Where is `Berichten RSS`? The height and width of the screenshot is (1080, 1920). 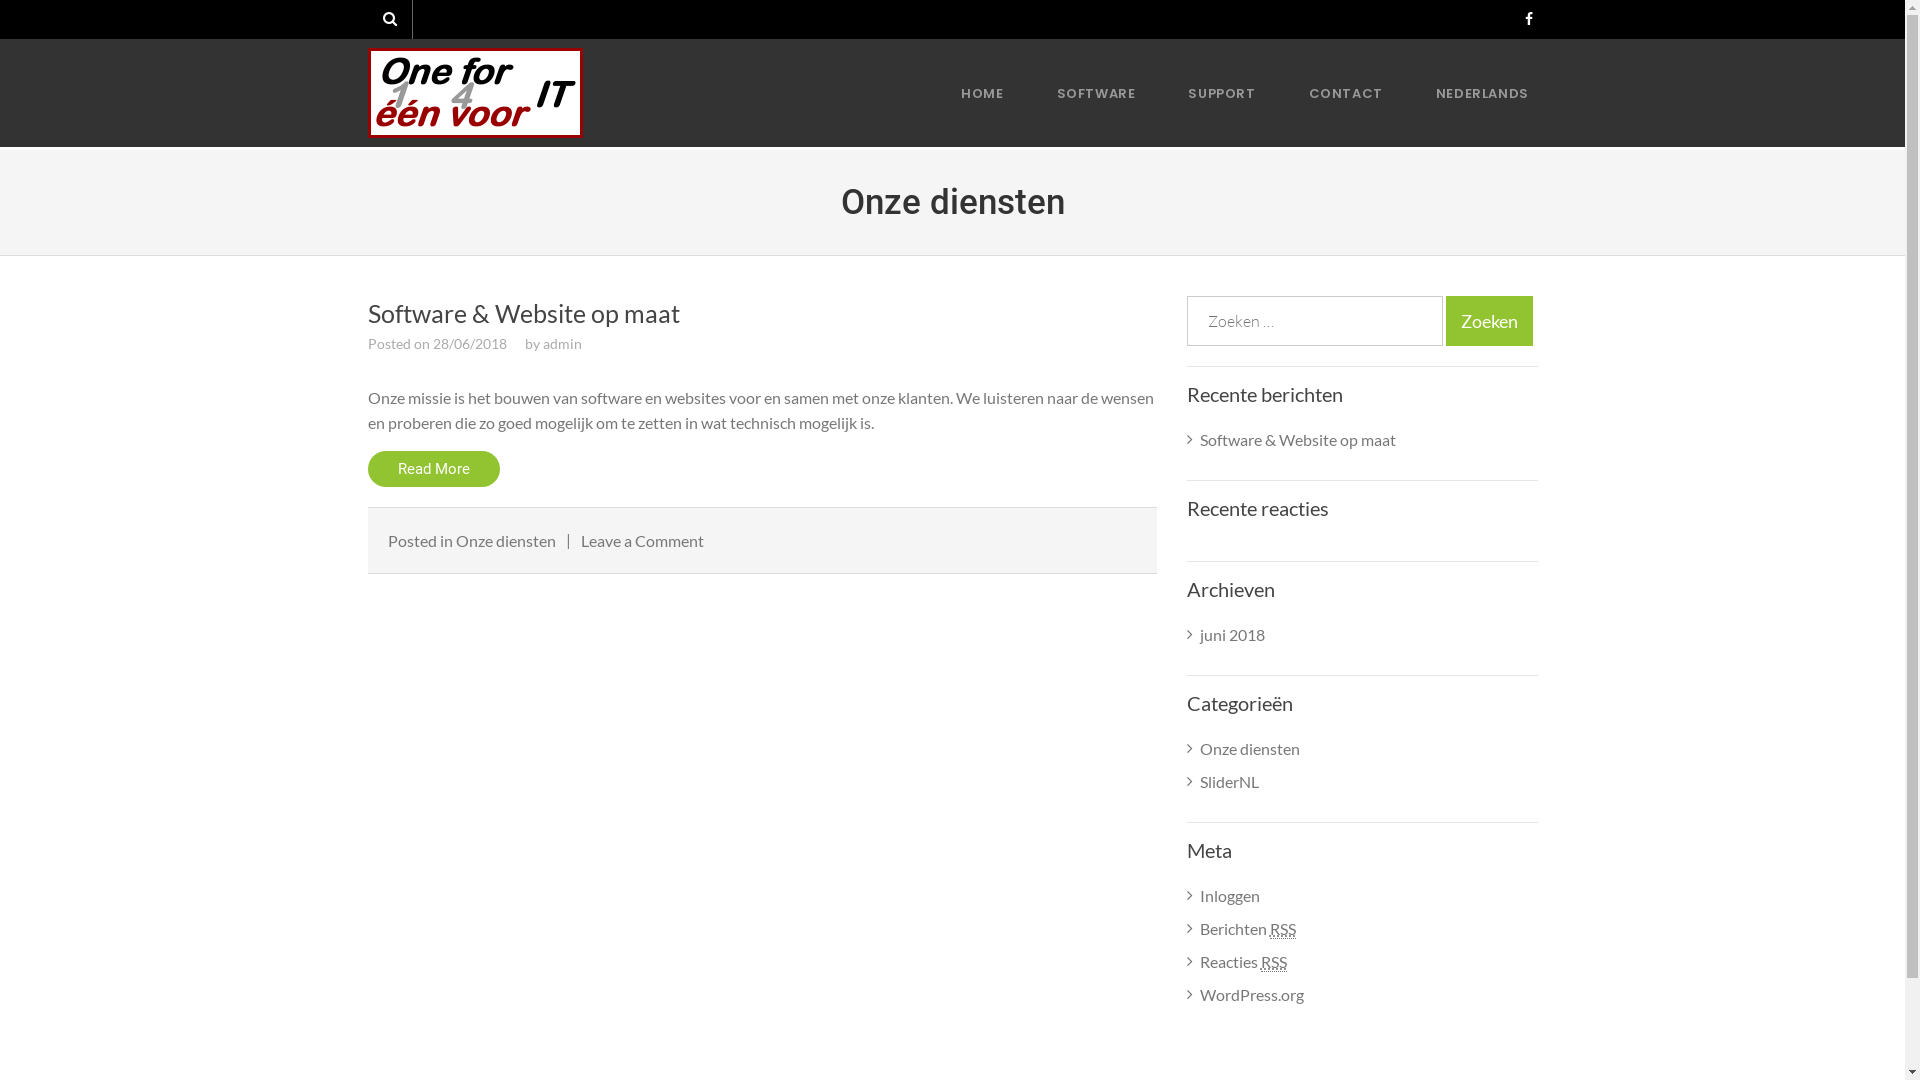
Berichten RSS is located at coordinates (1248, 929).